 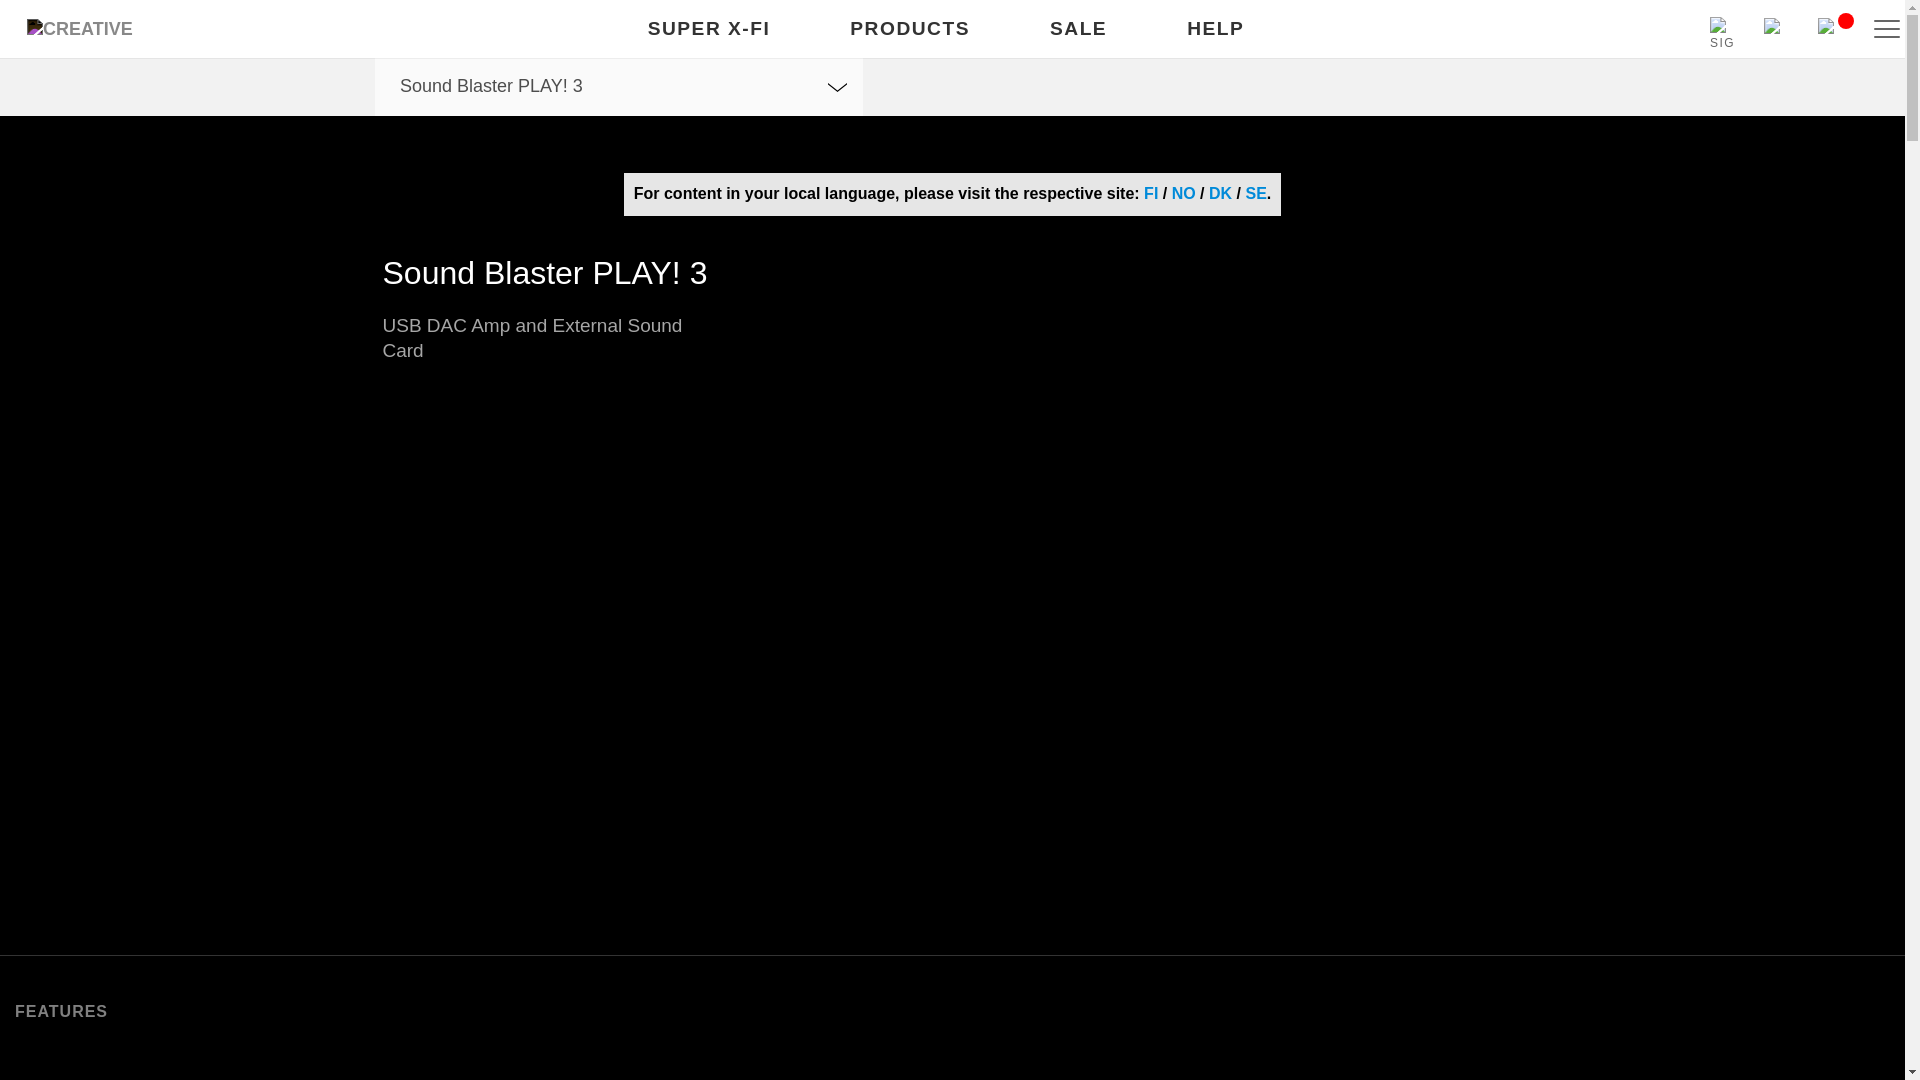 What do you see at coordinates (618, 86) in the screenshot?
I see `Sound Blaster PLAY! 3` at bounding box center [618, 86].